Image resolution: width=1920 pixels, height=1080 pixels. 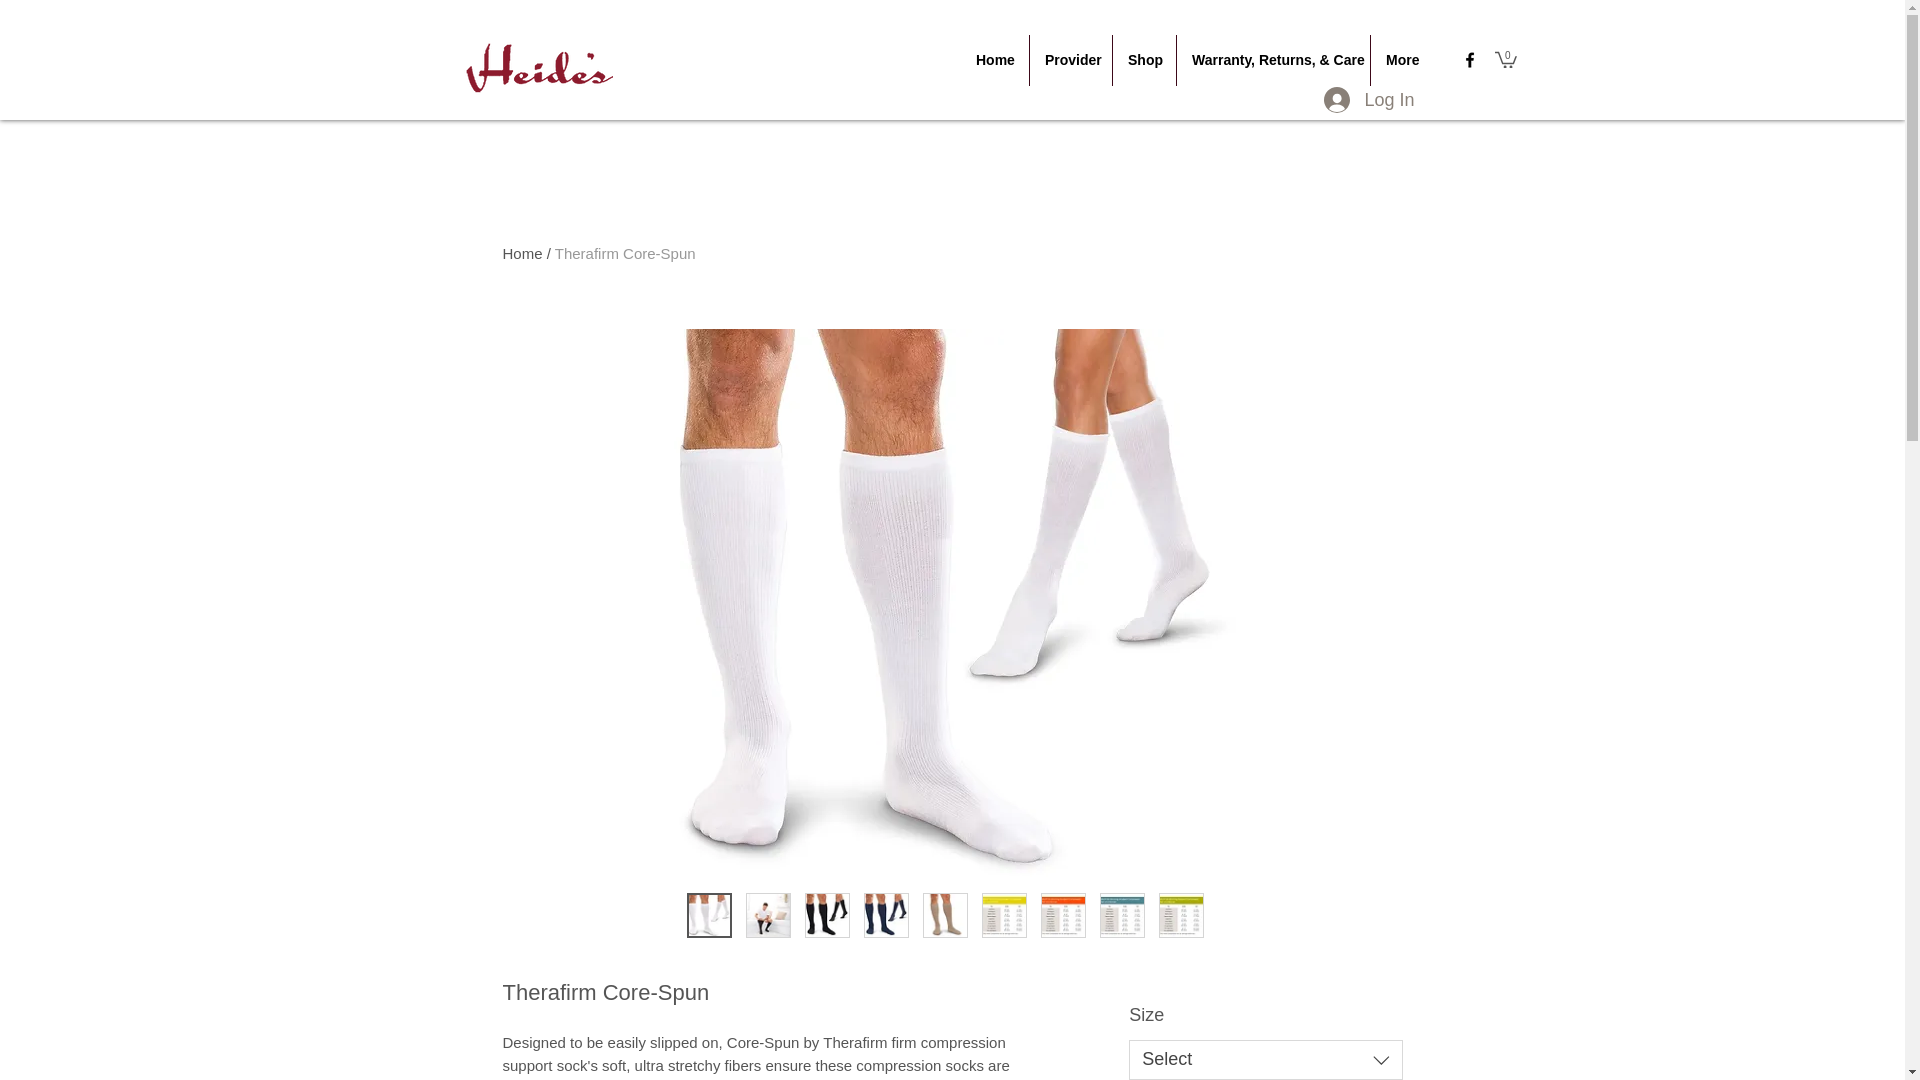 What do you see at coordinates (521, 254) in the screenshot?
I see `Home` at bounding box center [521, 254].